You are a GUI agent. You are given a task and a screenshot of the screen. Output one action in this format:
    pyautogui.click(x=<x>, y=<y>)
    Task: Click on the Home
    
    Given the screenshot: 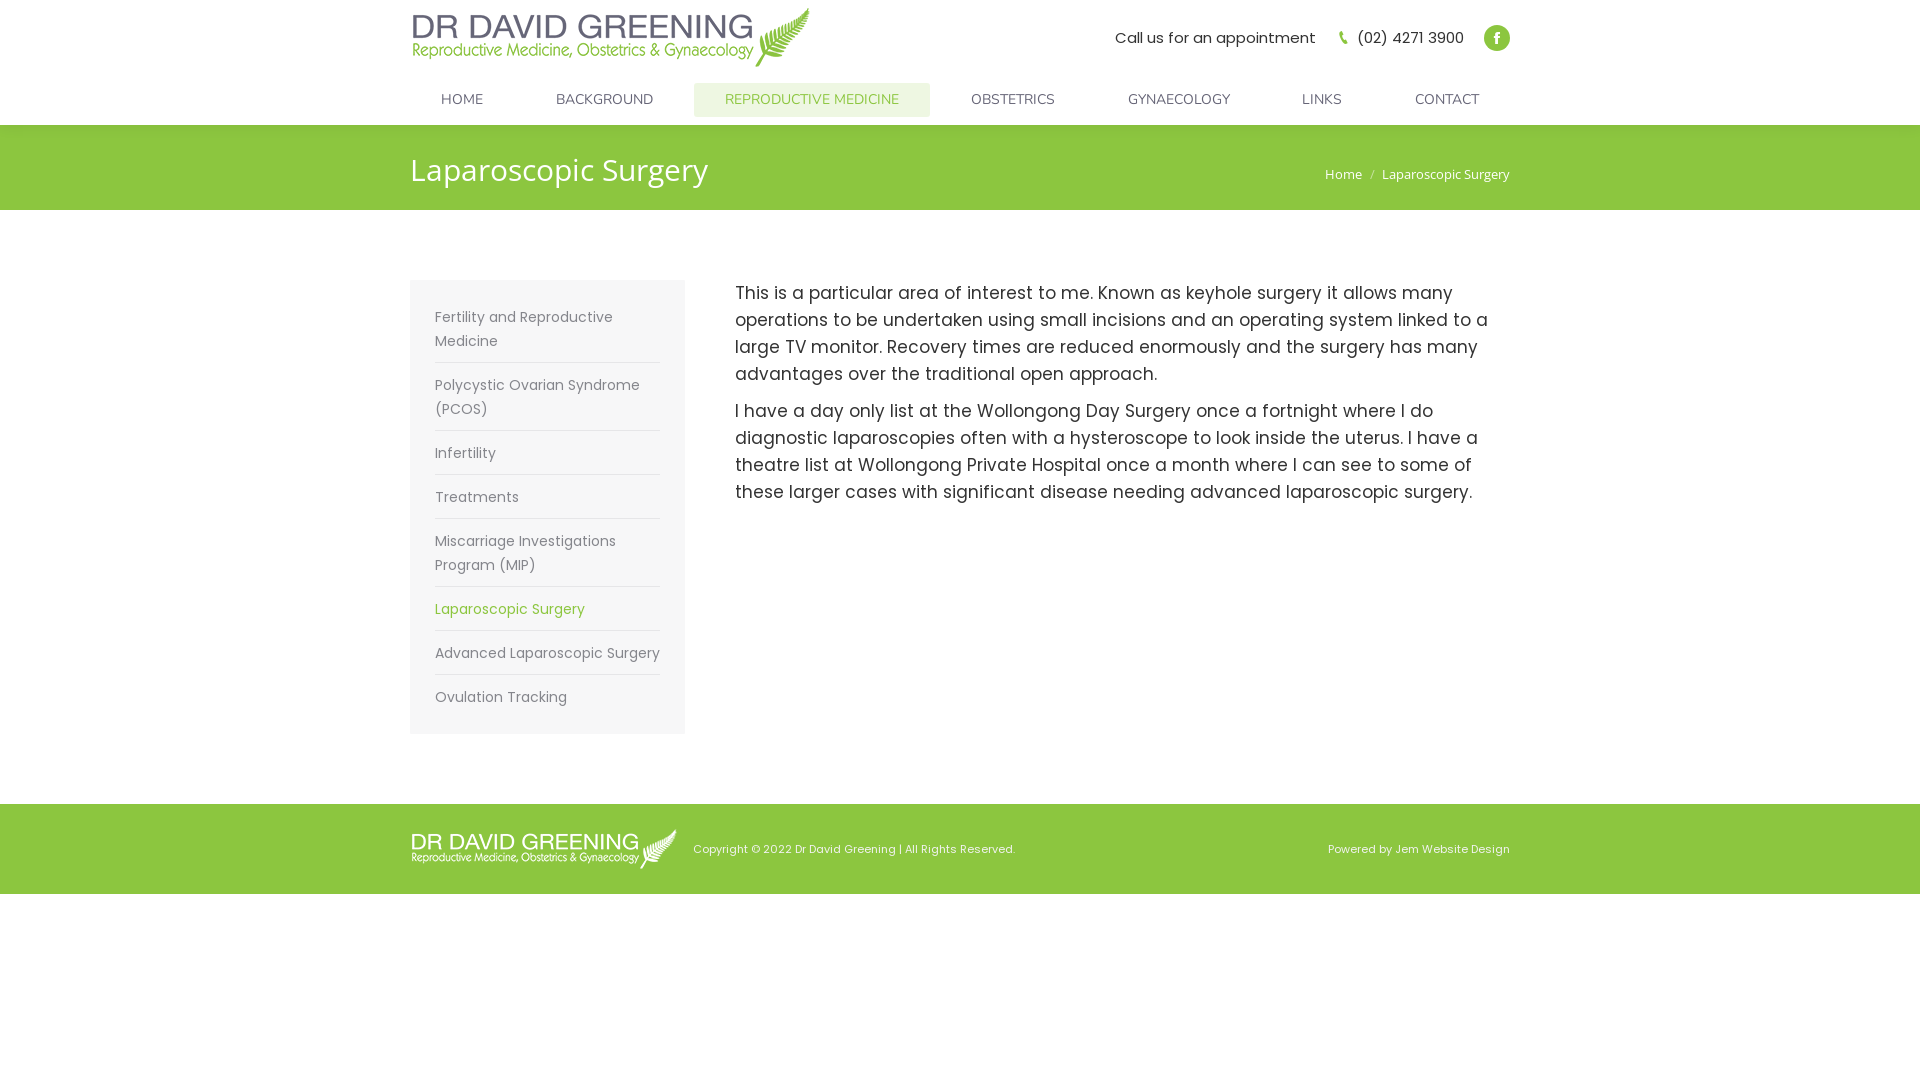 What is the action you would take?
    pyautogui.click(x=1344, y=173)
    